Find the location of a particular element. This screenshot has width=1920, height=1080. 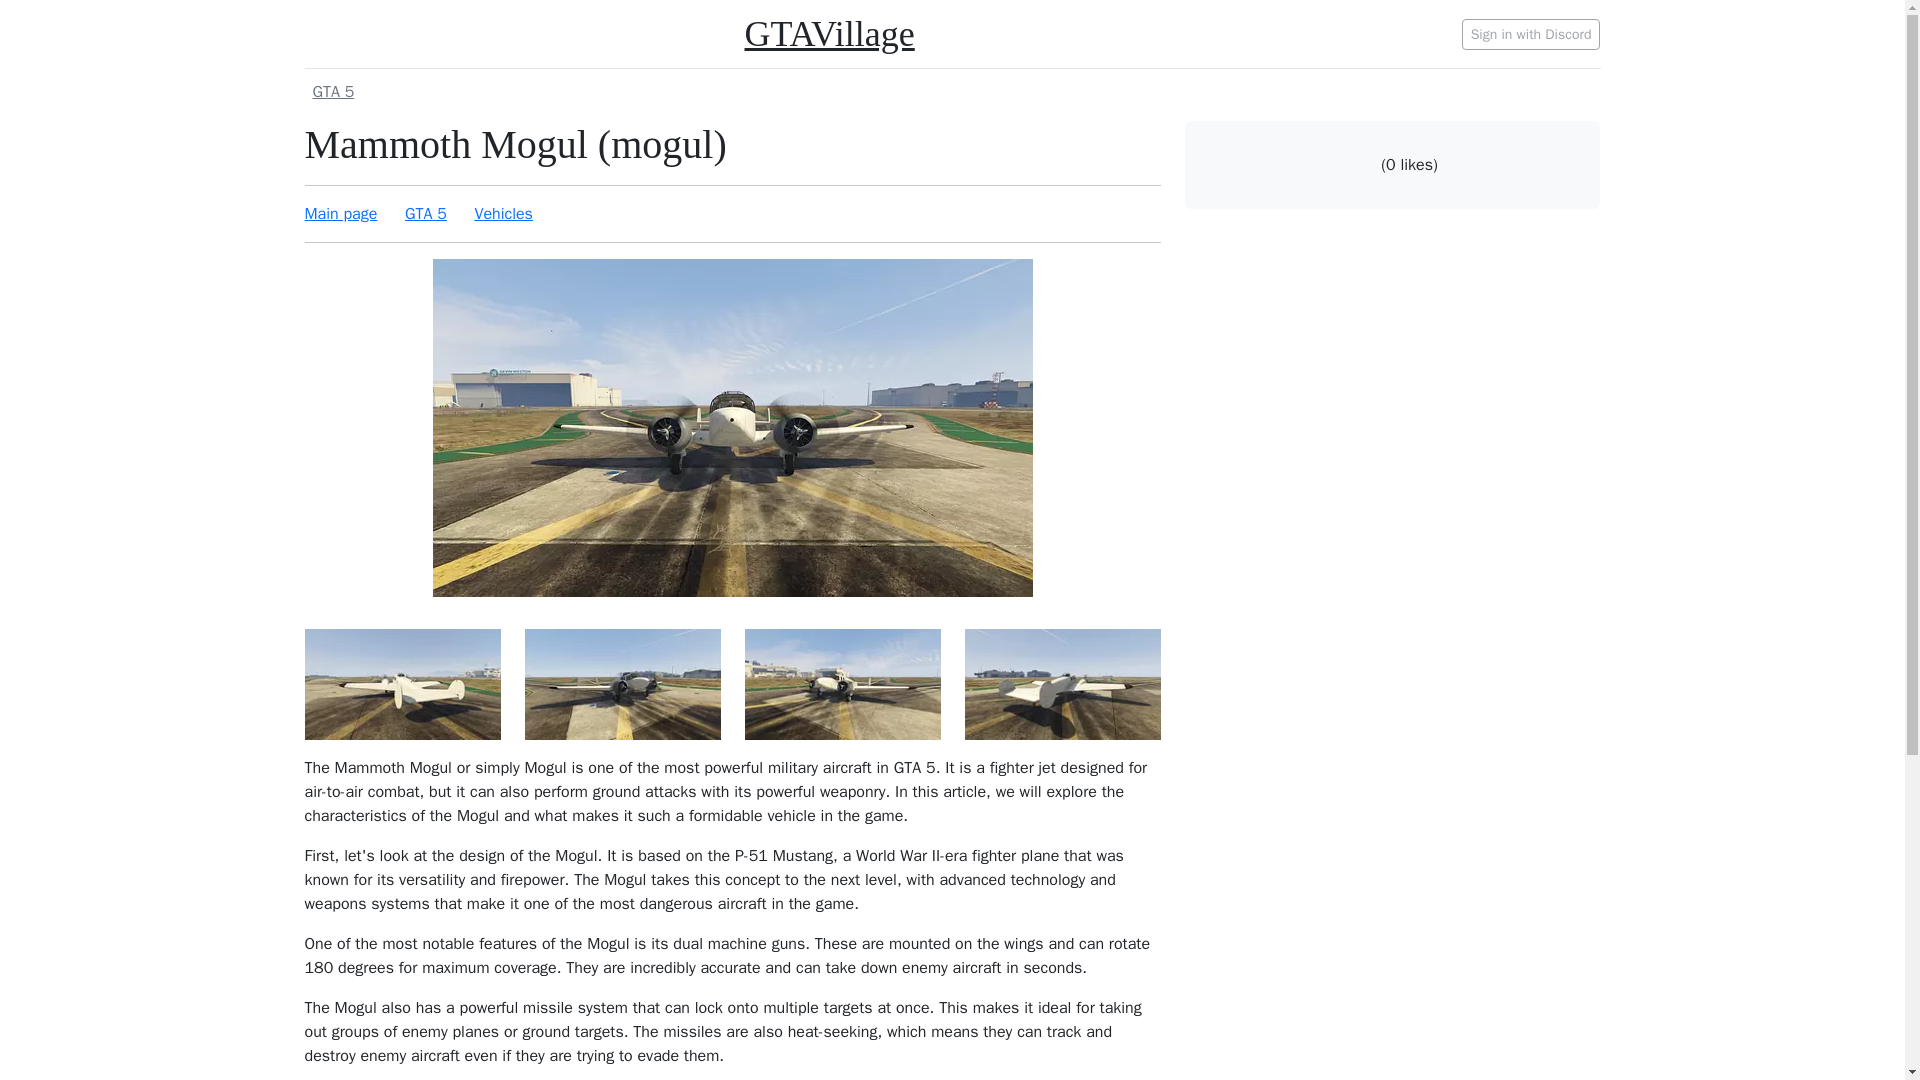

GTA 5 is located at coordinates (426, 214).